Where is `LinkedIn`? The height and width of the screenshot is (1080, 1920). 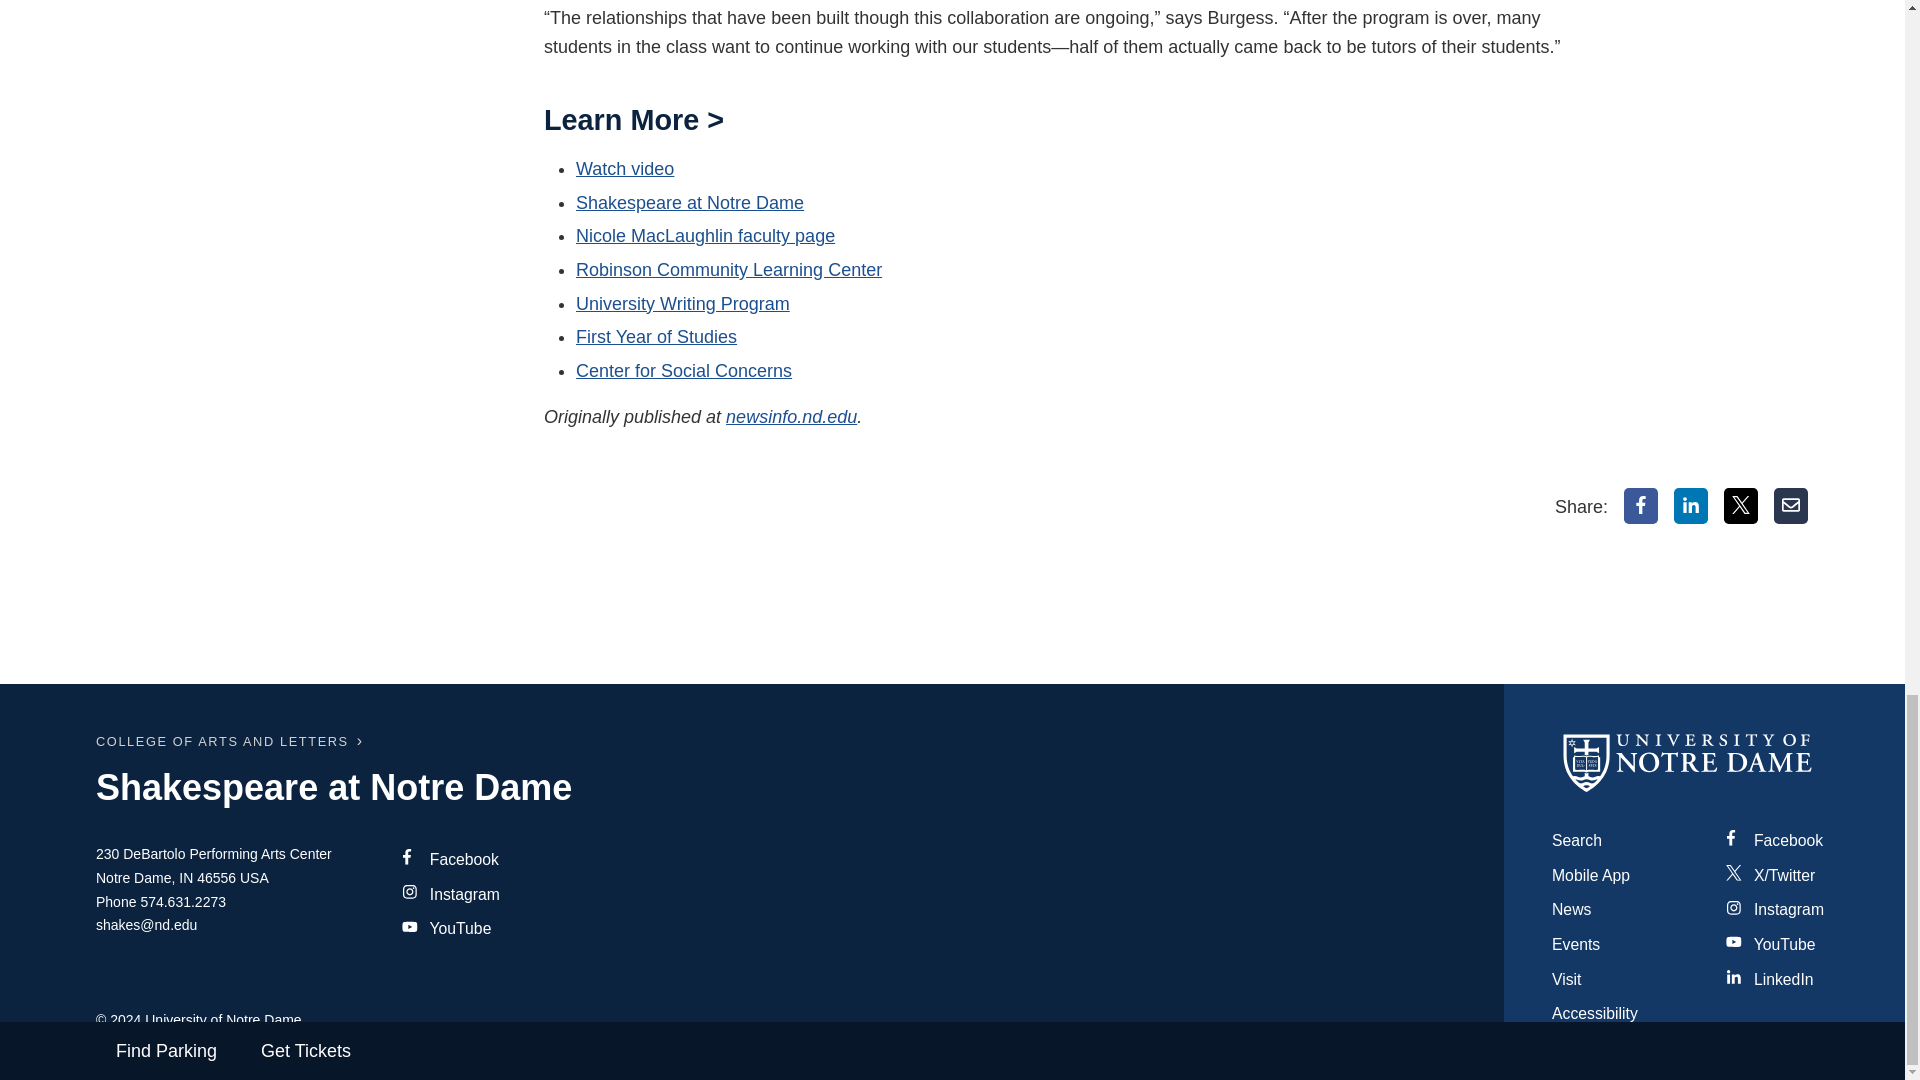 LinkedIn is located at coordinates (1691, 506).